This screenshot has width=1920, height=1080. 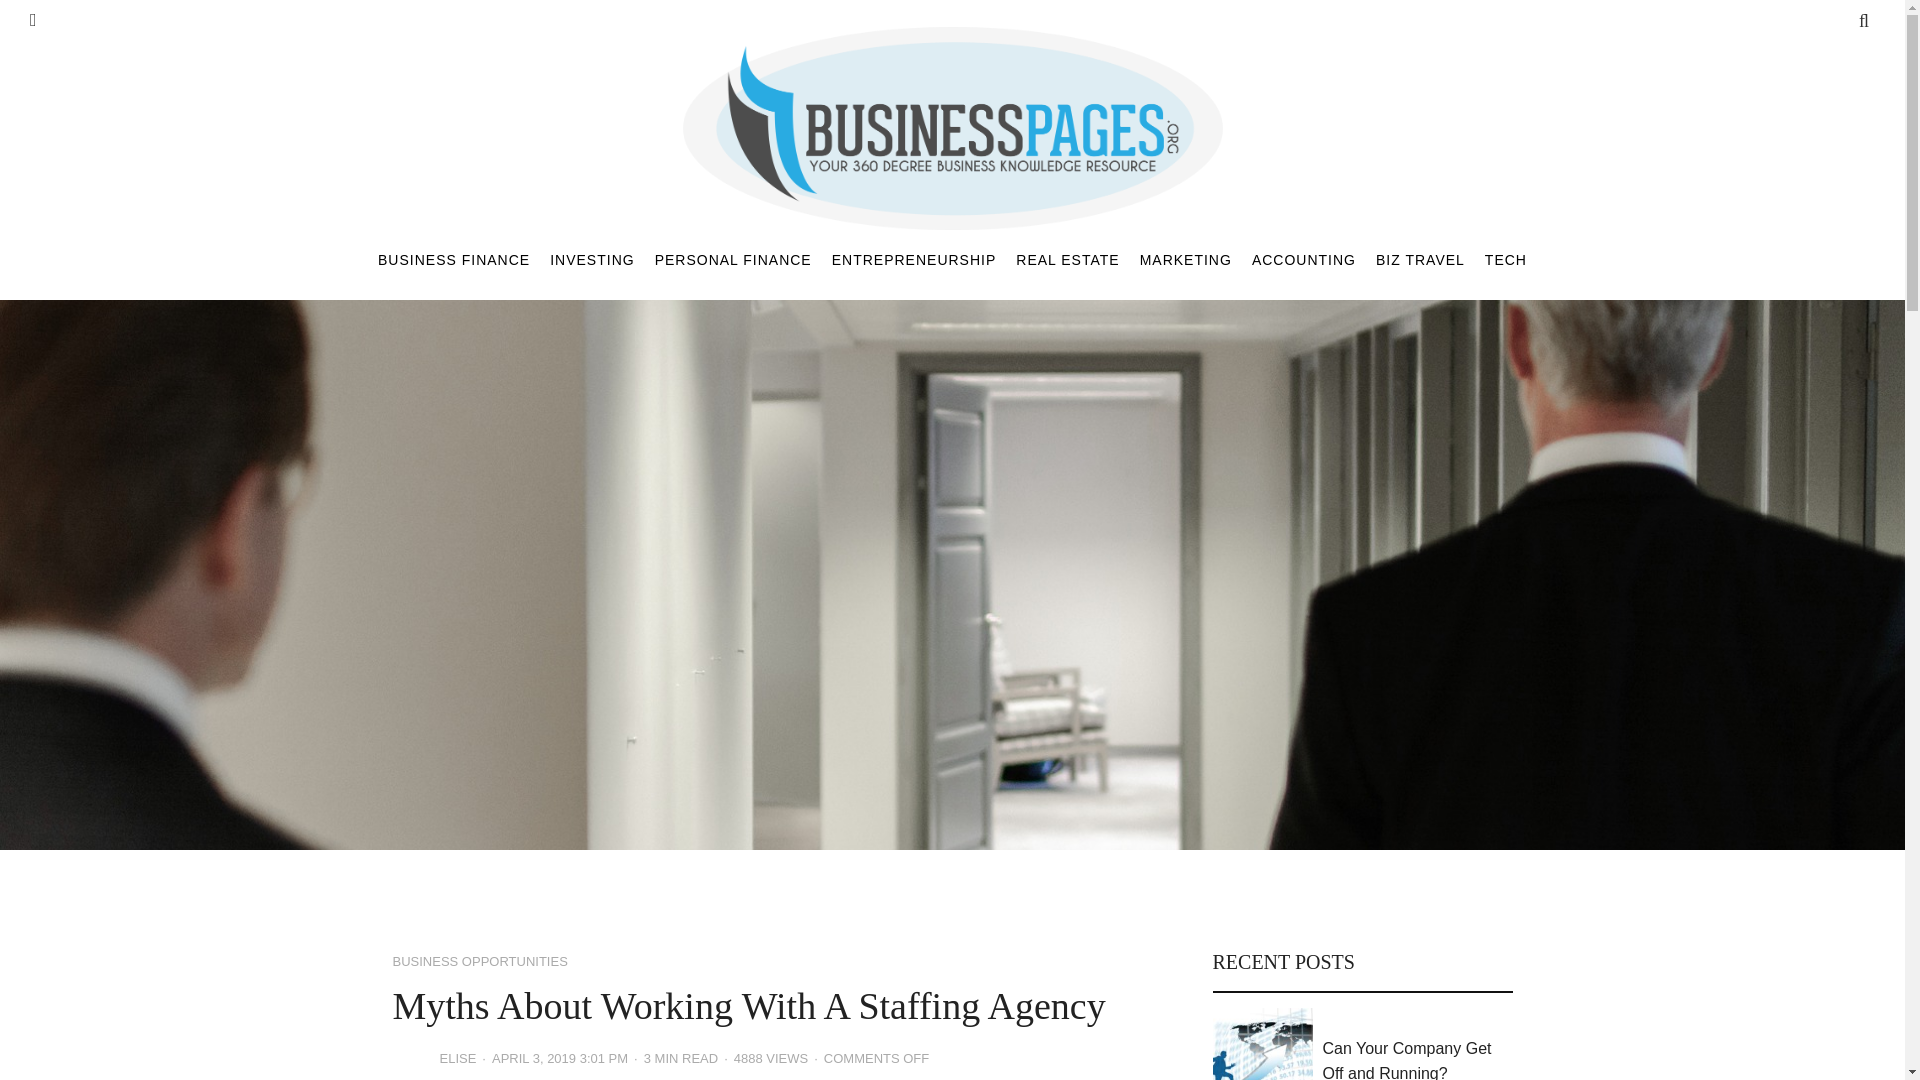 I want to click on Posts by Elise, so click(x=458, y=1059).